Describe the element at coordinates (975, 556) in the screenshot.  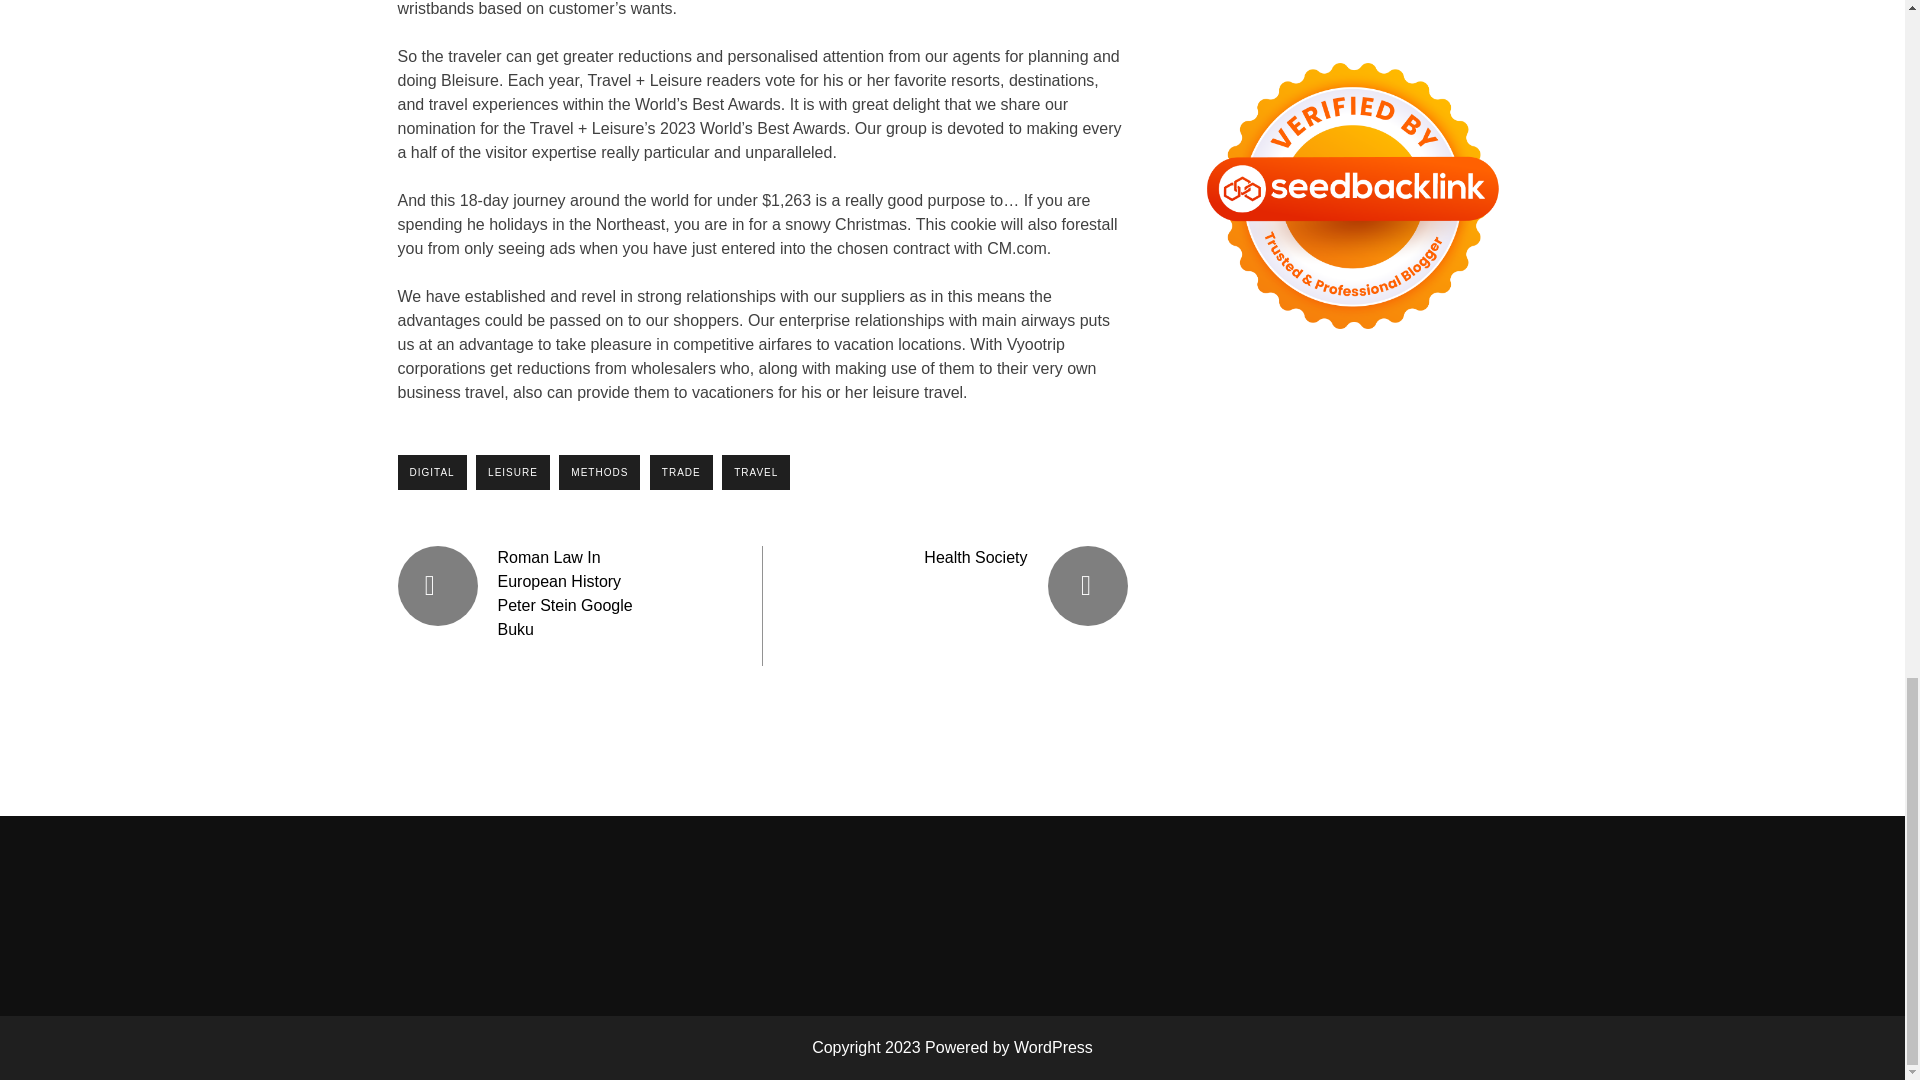
I see `Health Society` at that location.